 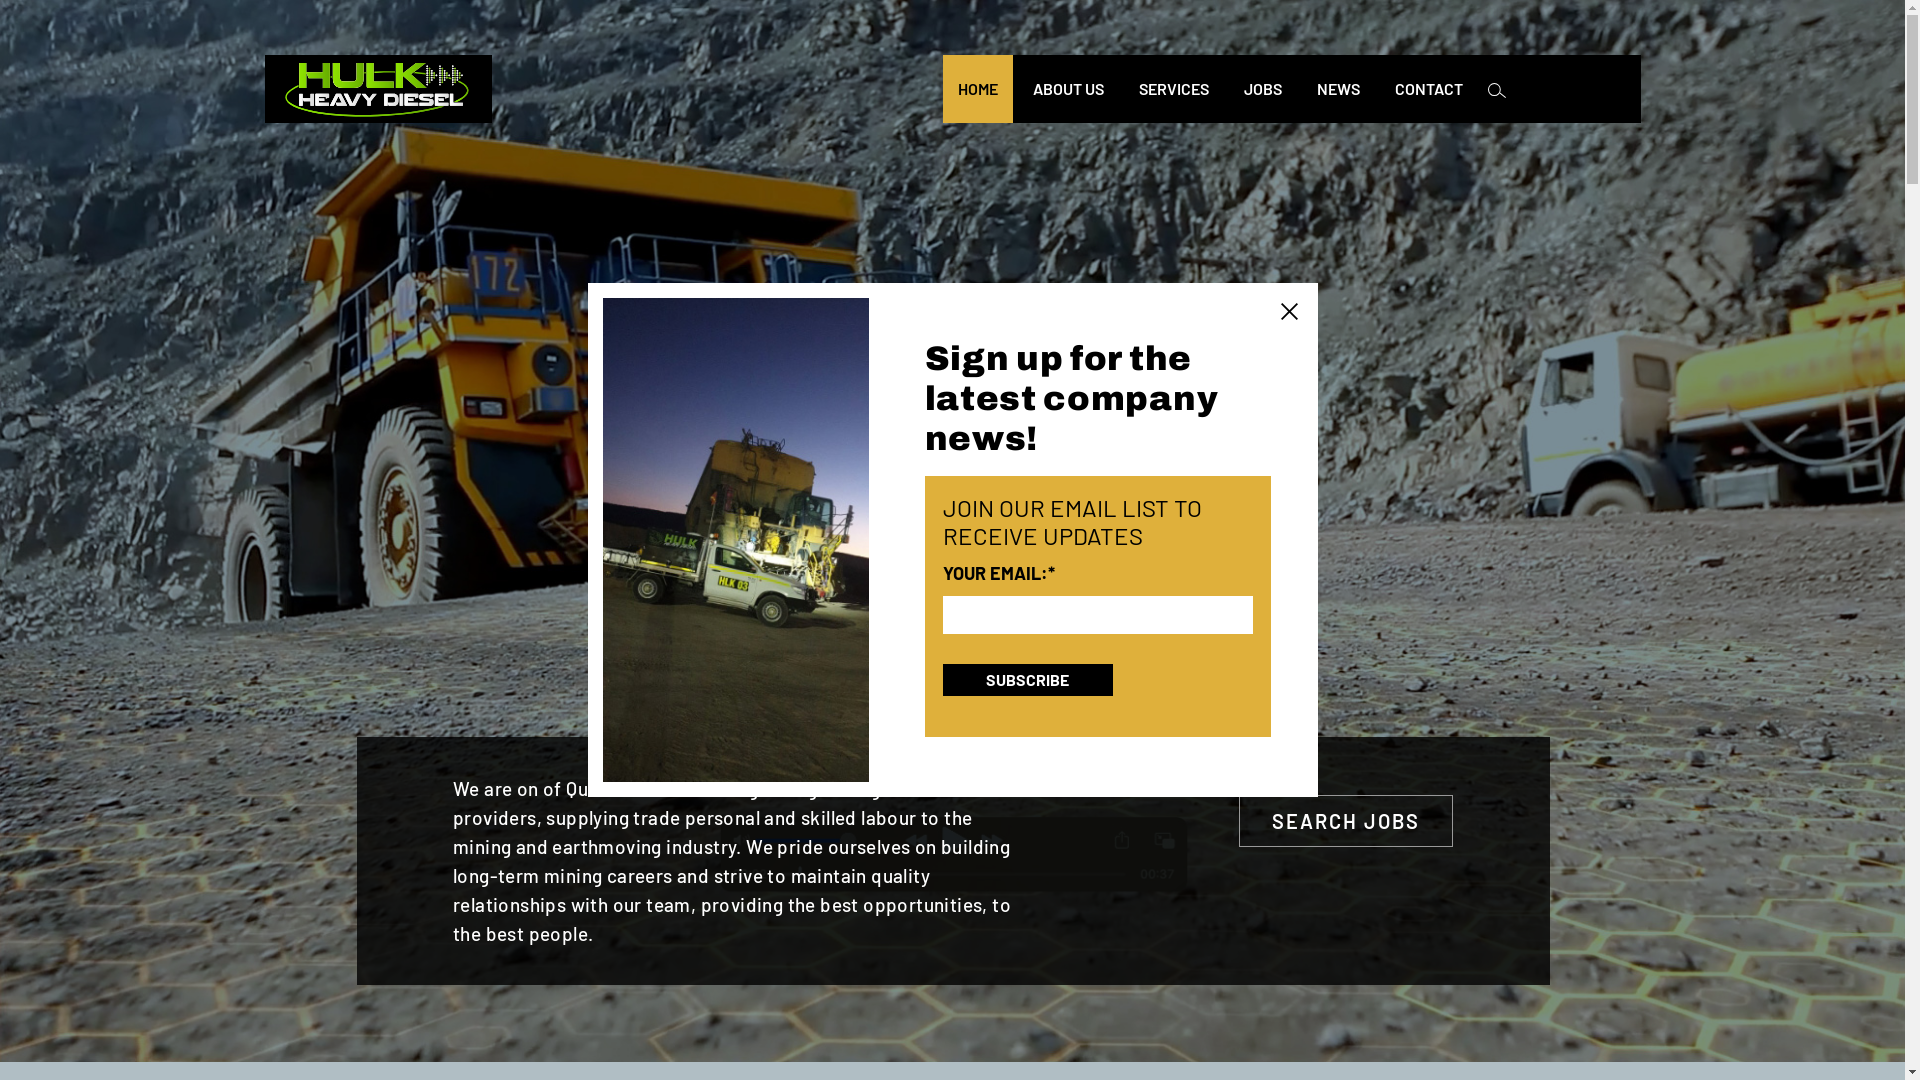 What do you see at coordinates (1338, 89) in the screenshot?
I see `NEWS` at bounding box center [1338, 89].